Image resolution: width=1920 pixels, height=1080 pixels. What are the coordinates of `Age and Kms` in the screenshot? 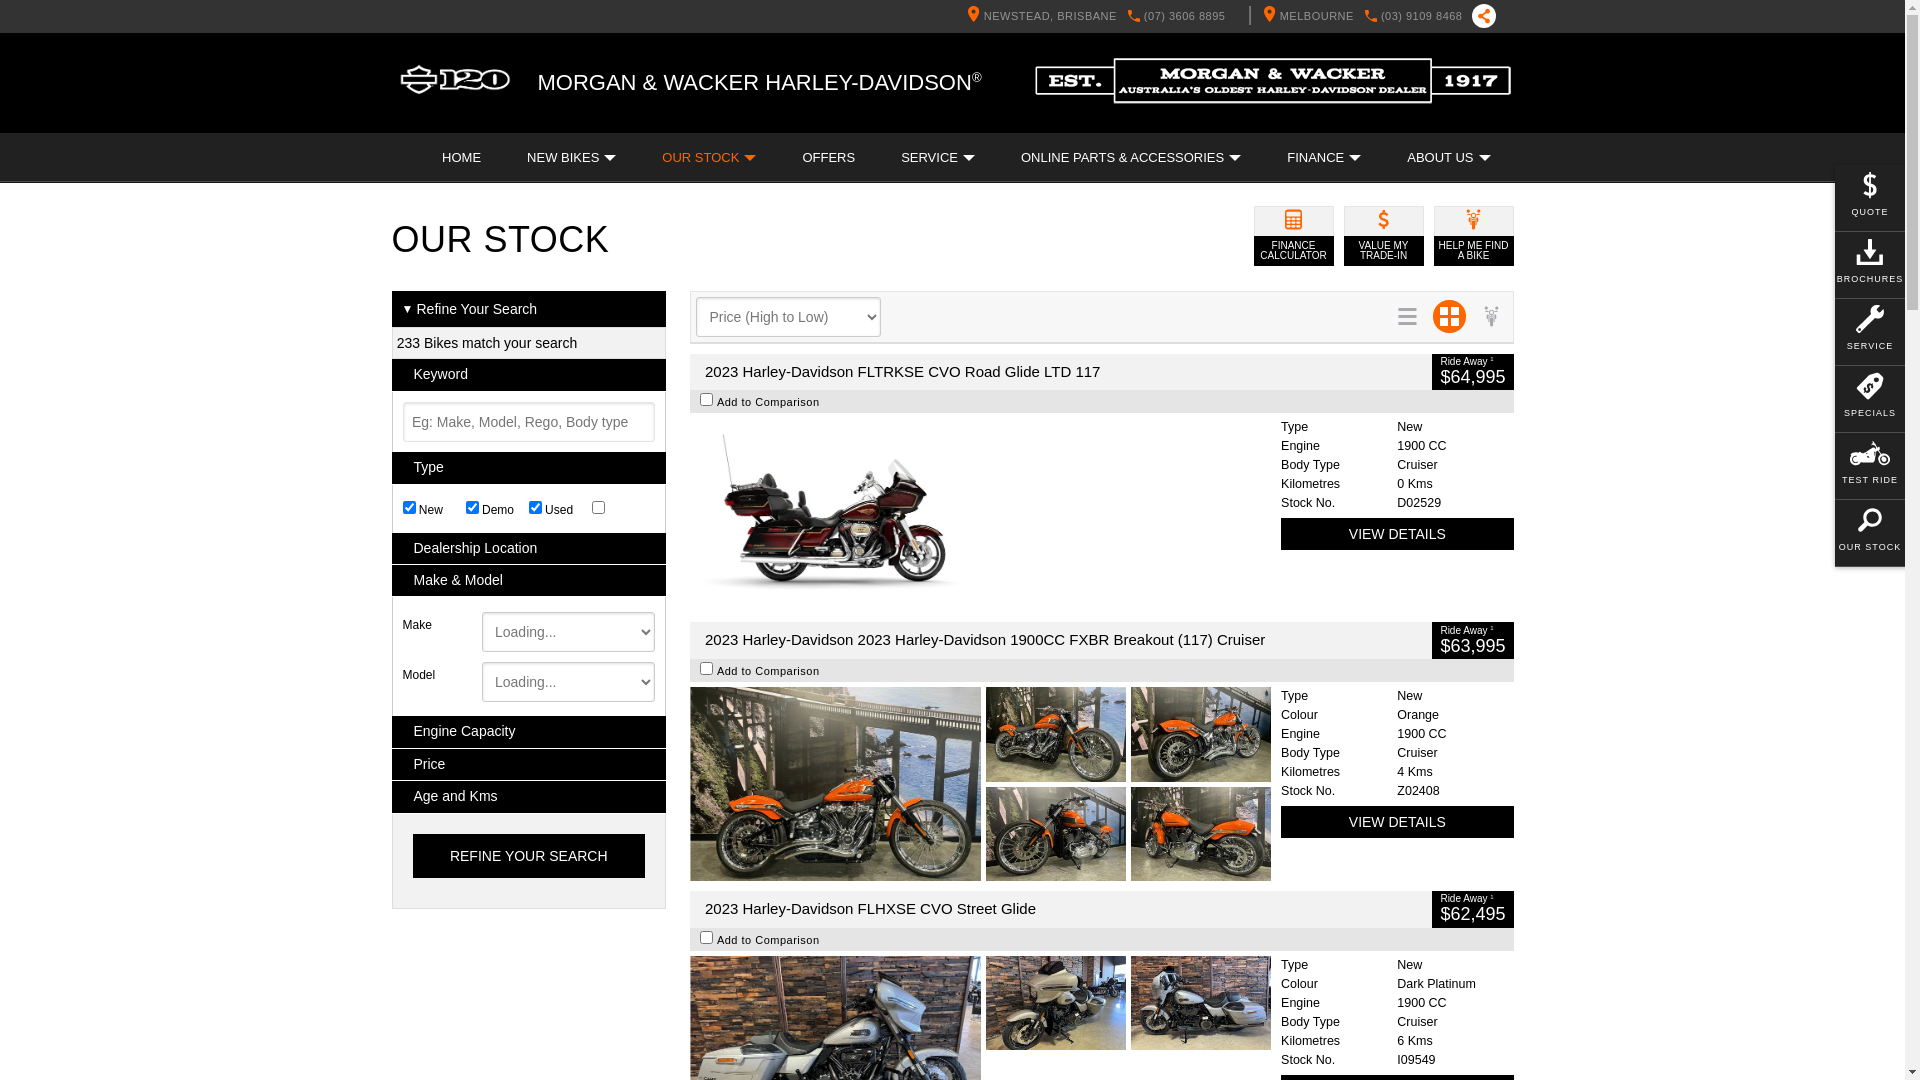 It's located at (530, 796).